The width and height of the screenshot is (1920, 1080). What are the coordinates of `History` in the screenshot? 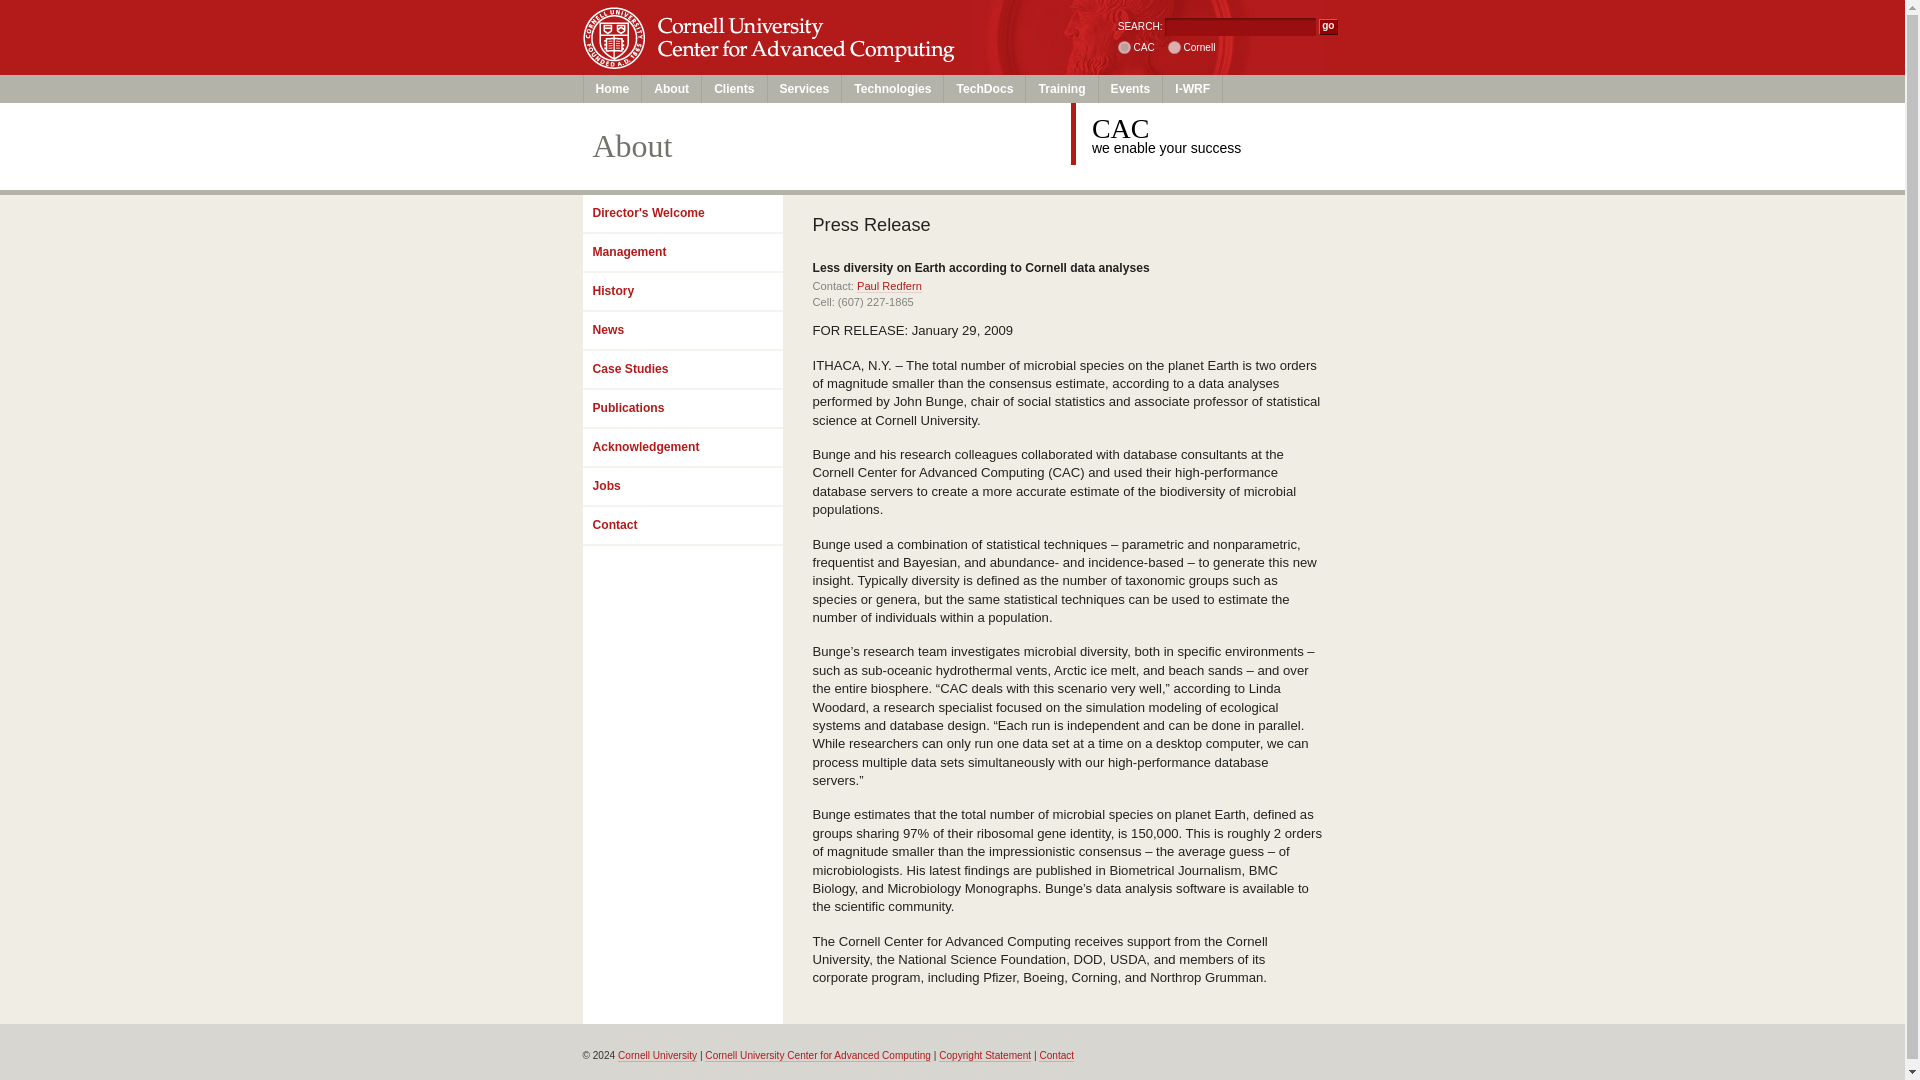 It's located at (681, 292).